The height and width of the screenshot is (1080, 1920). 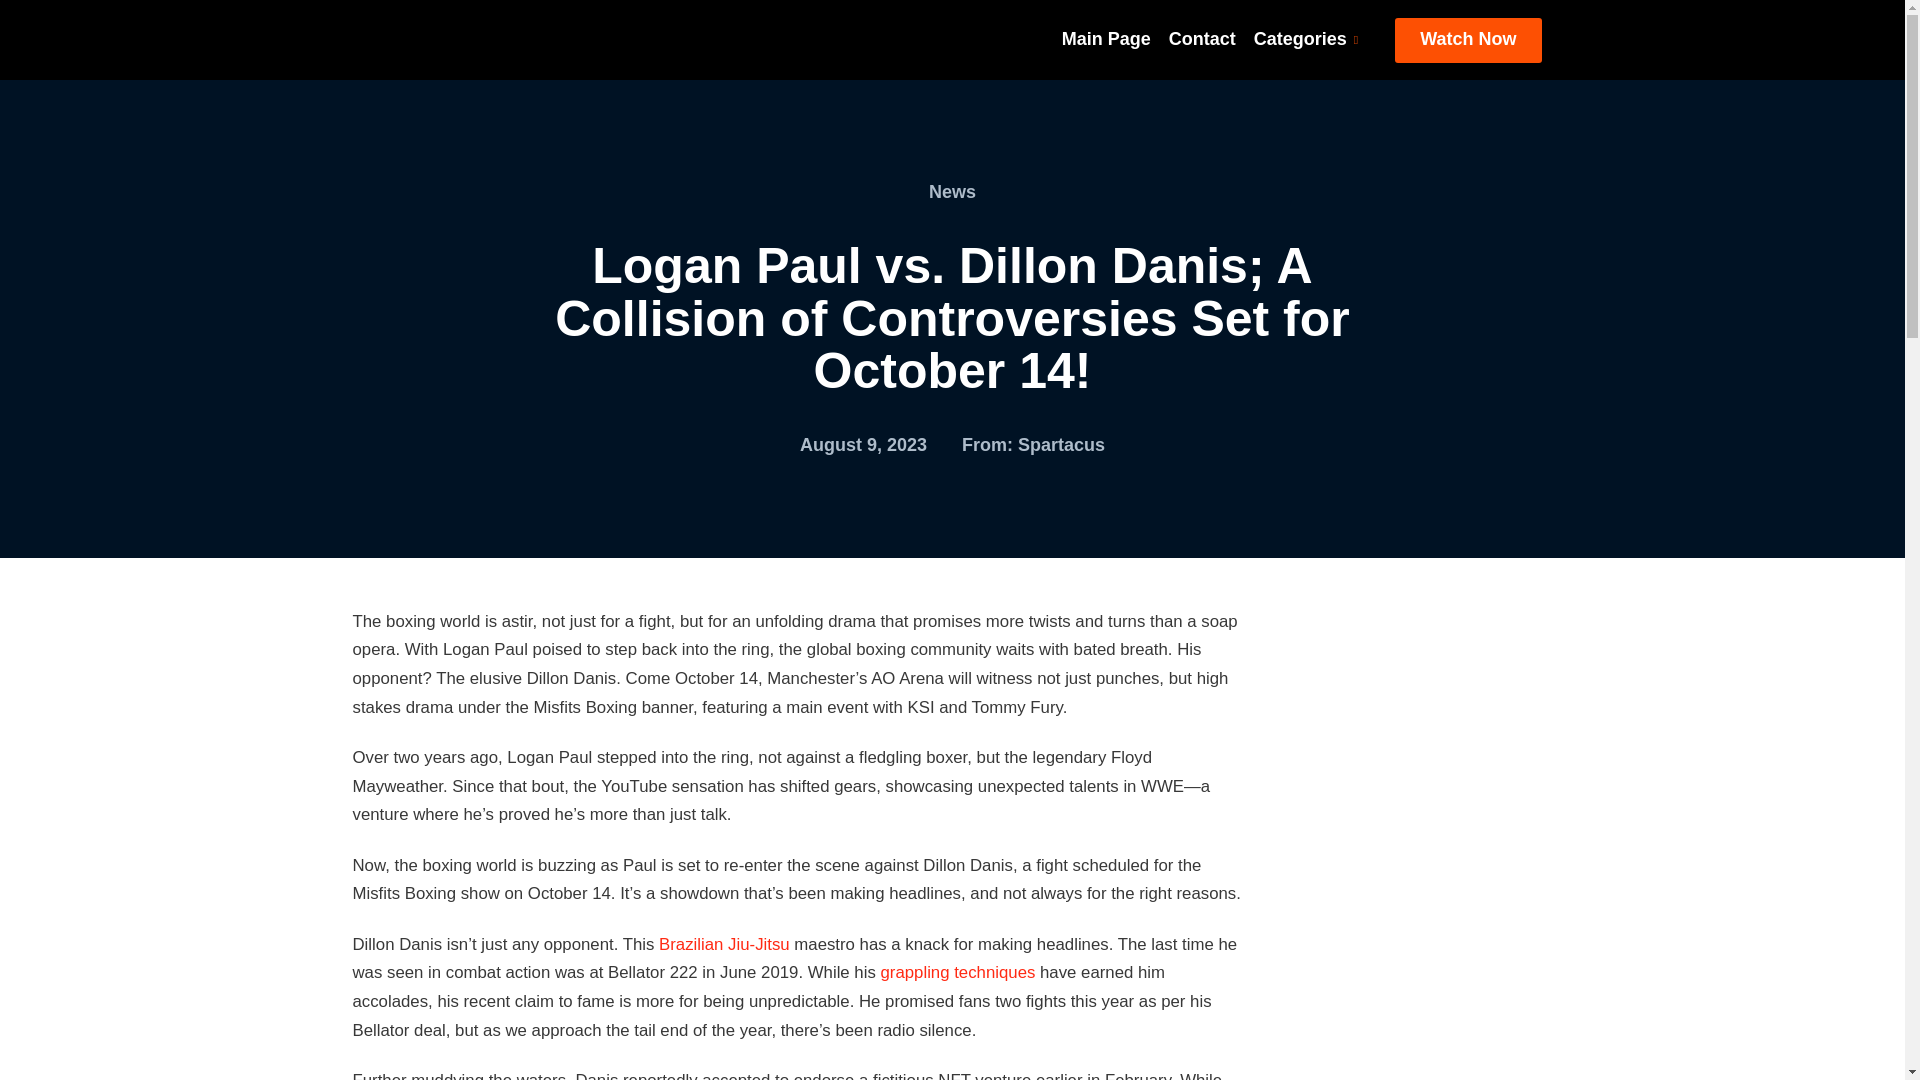 I want to click on Categories, so click(x=1306, y=40).